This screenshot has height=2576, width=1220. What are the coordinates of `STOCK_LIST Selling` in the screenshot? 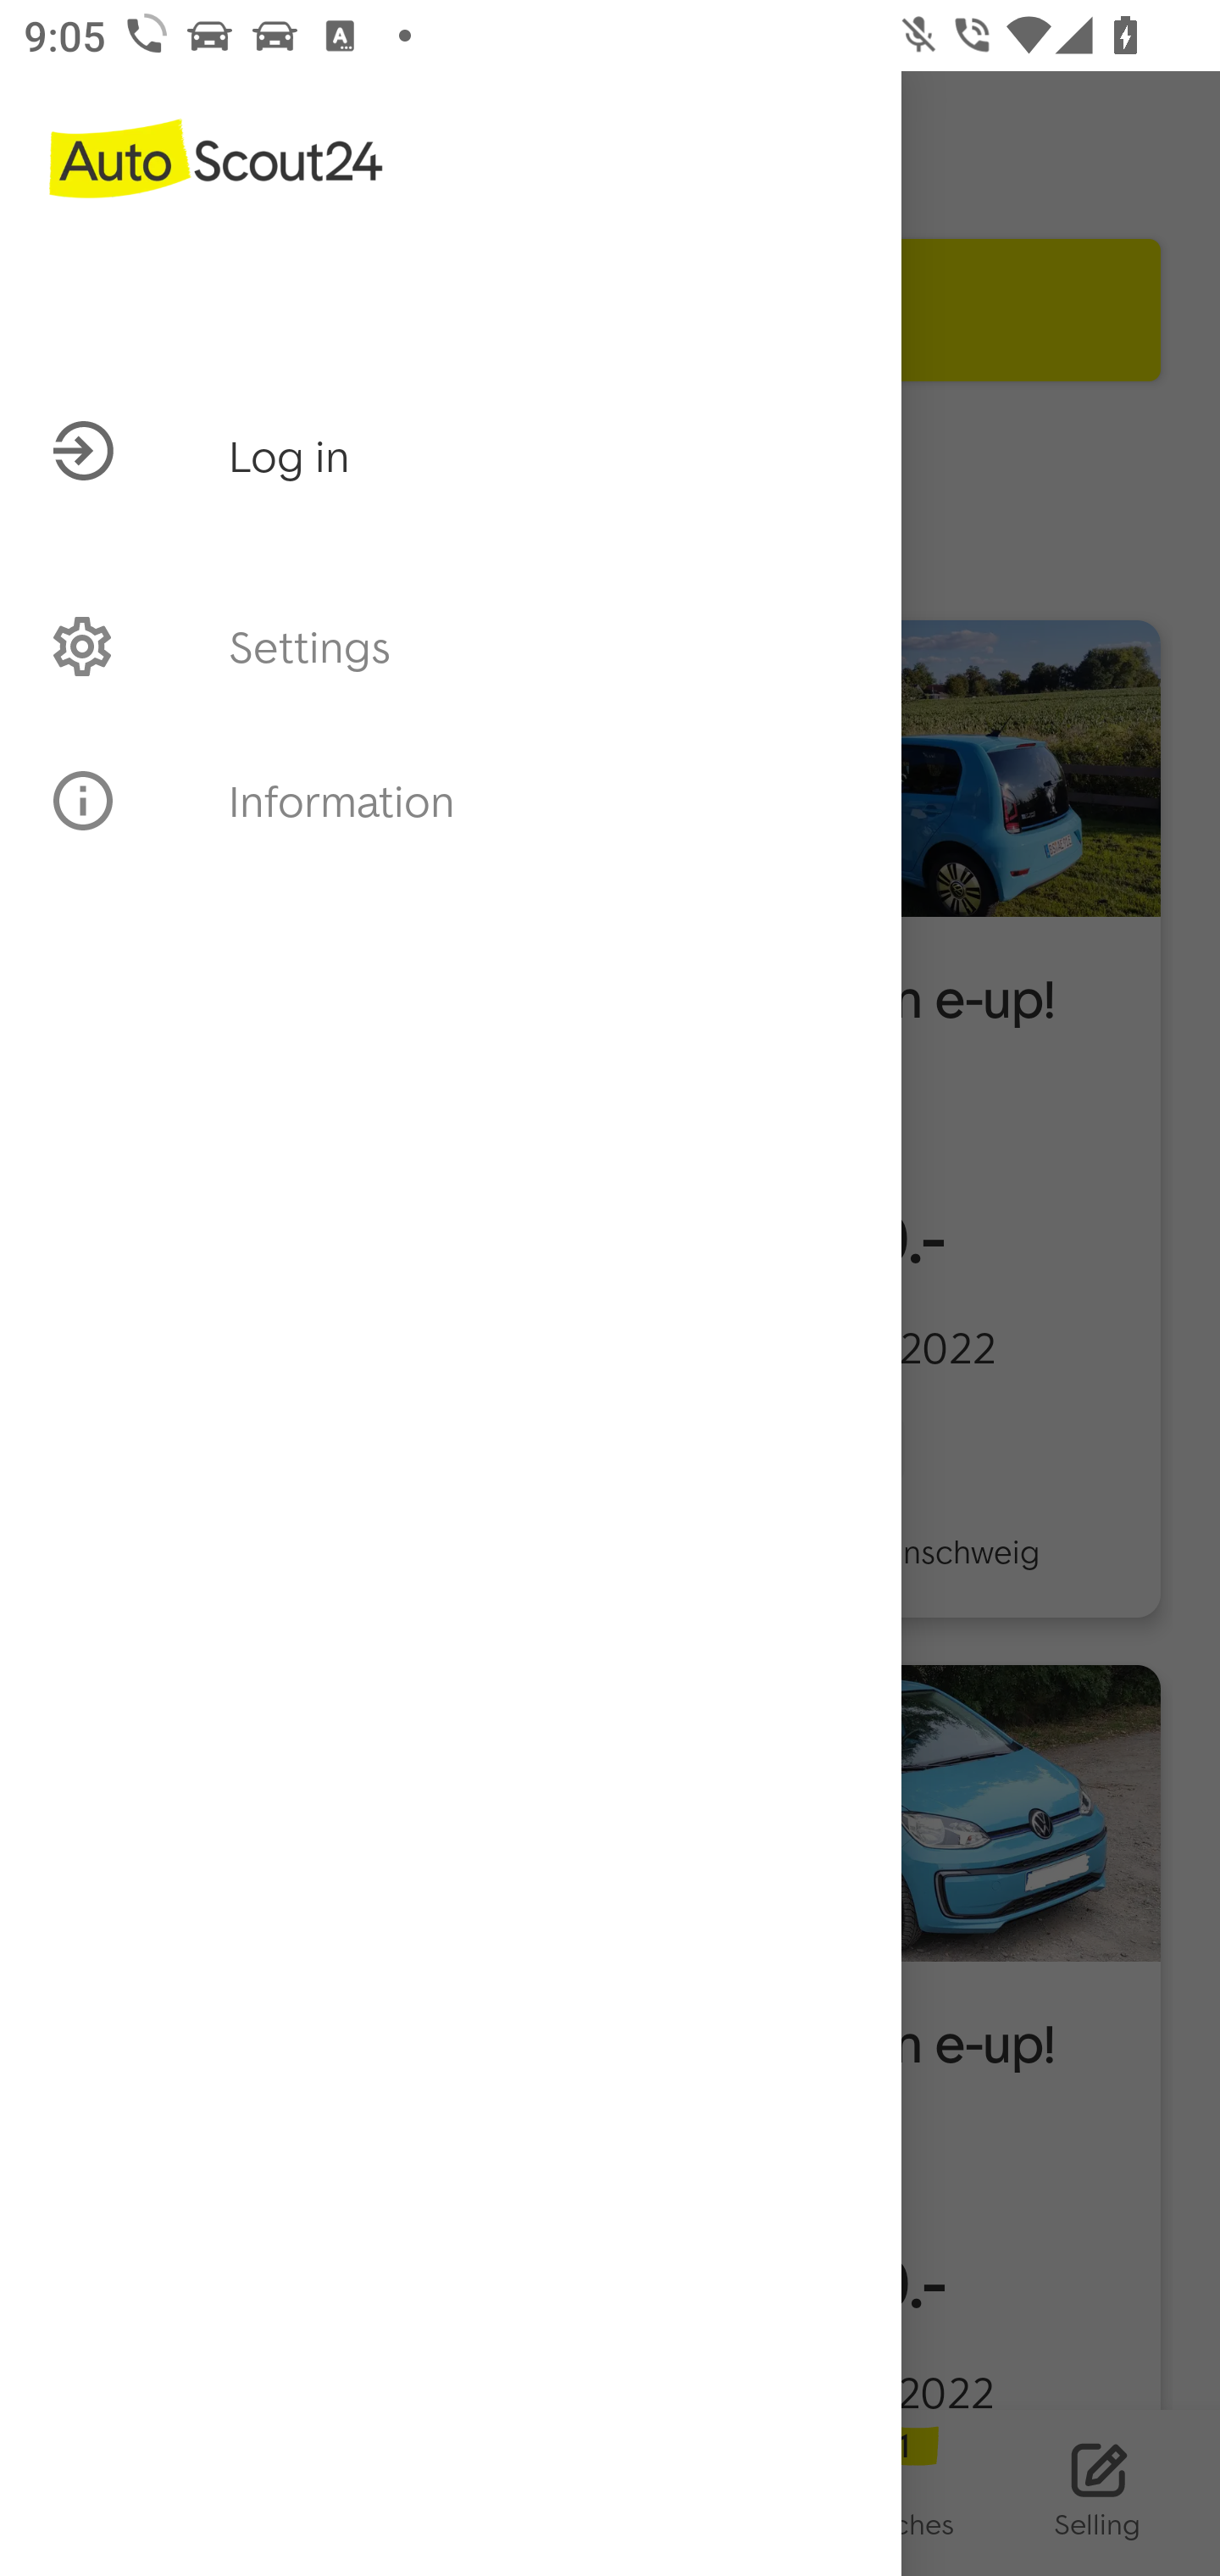 It's located at (1098, 2493).